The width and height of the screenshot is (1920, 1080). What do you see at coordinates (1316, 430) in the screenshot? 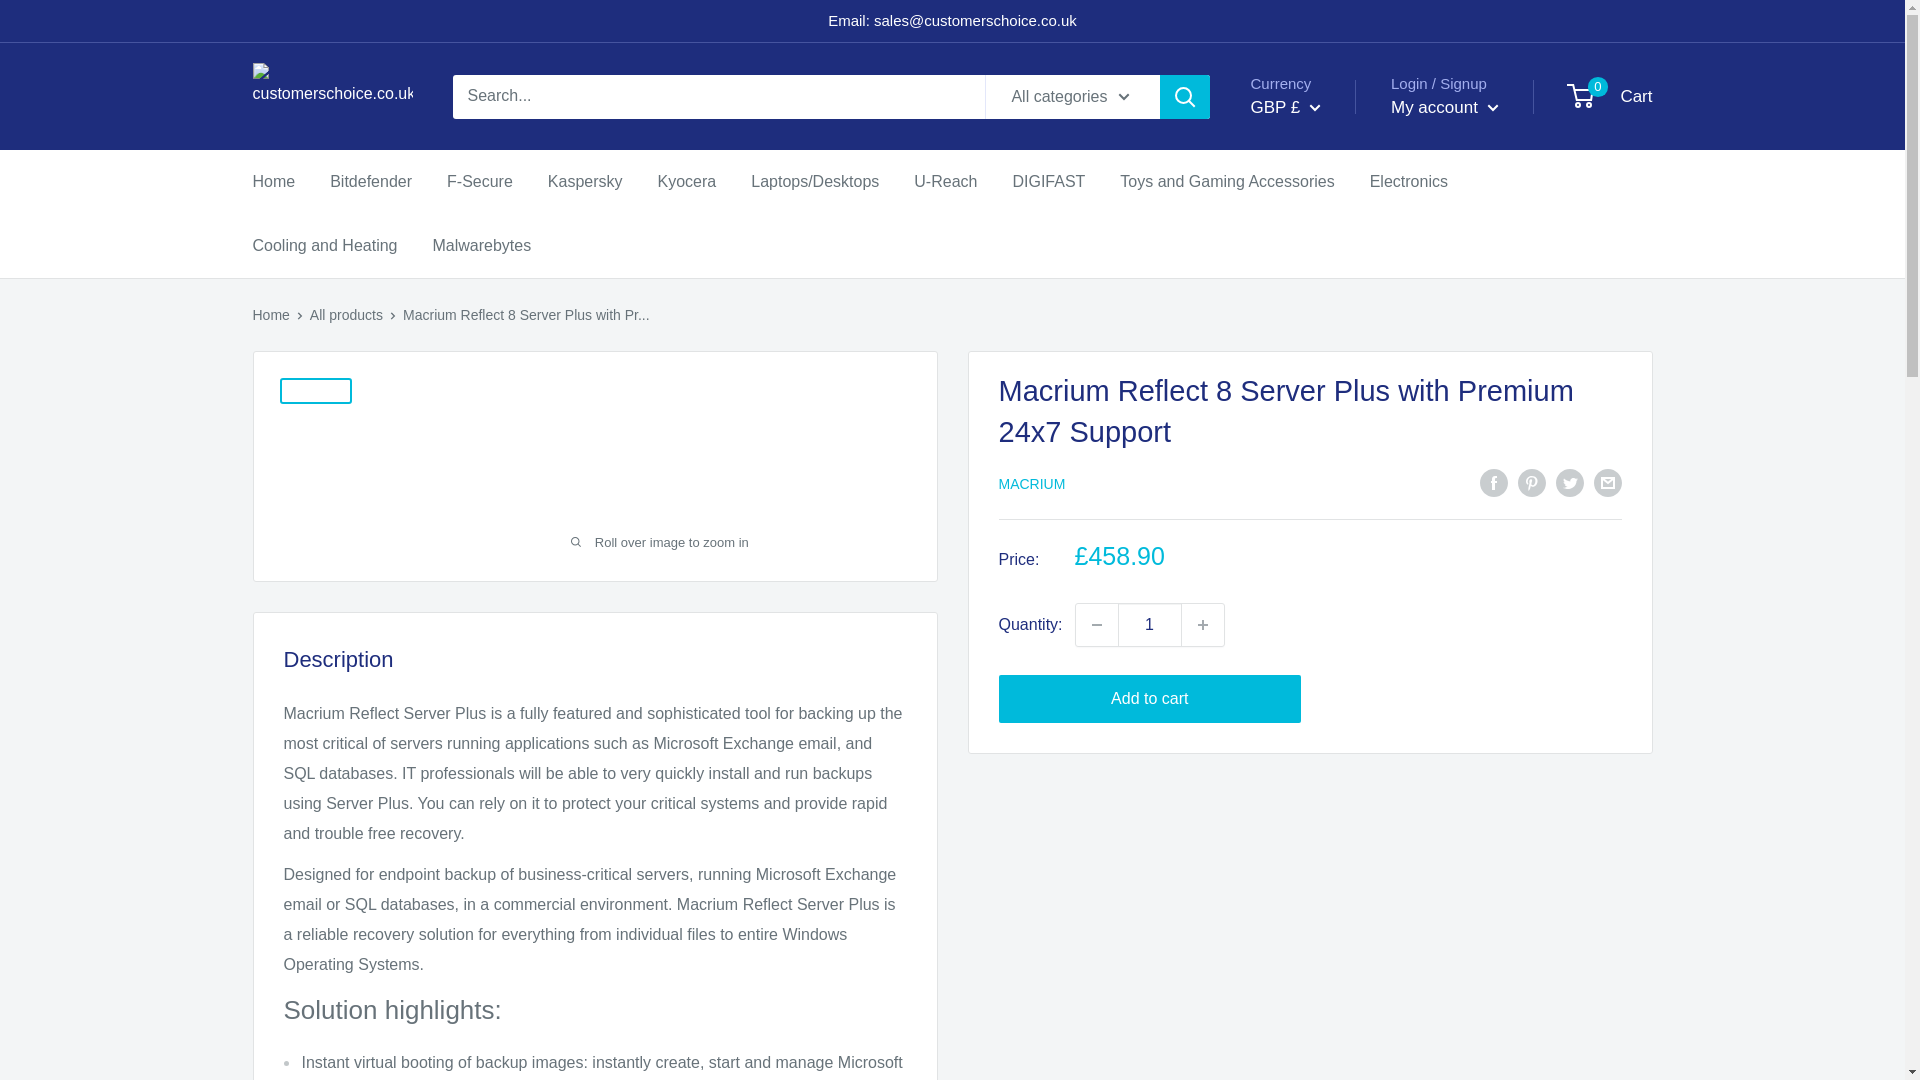
I see `HUF` at bounding box center [1316, 430].